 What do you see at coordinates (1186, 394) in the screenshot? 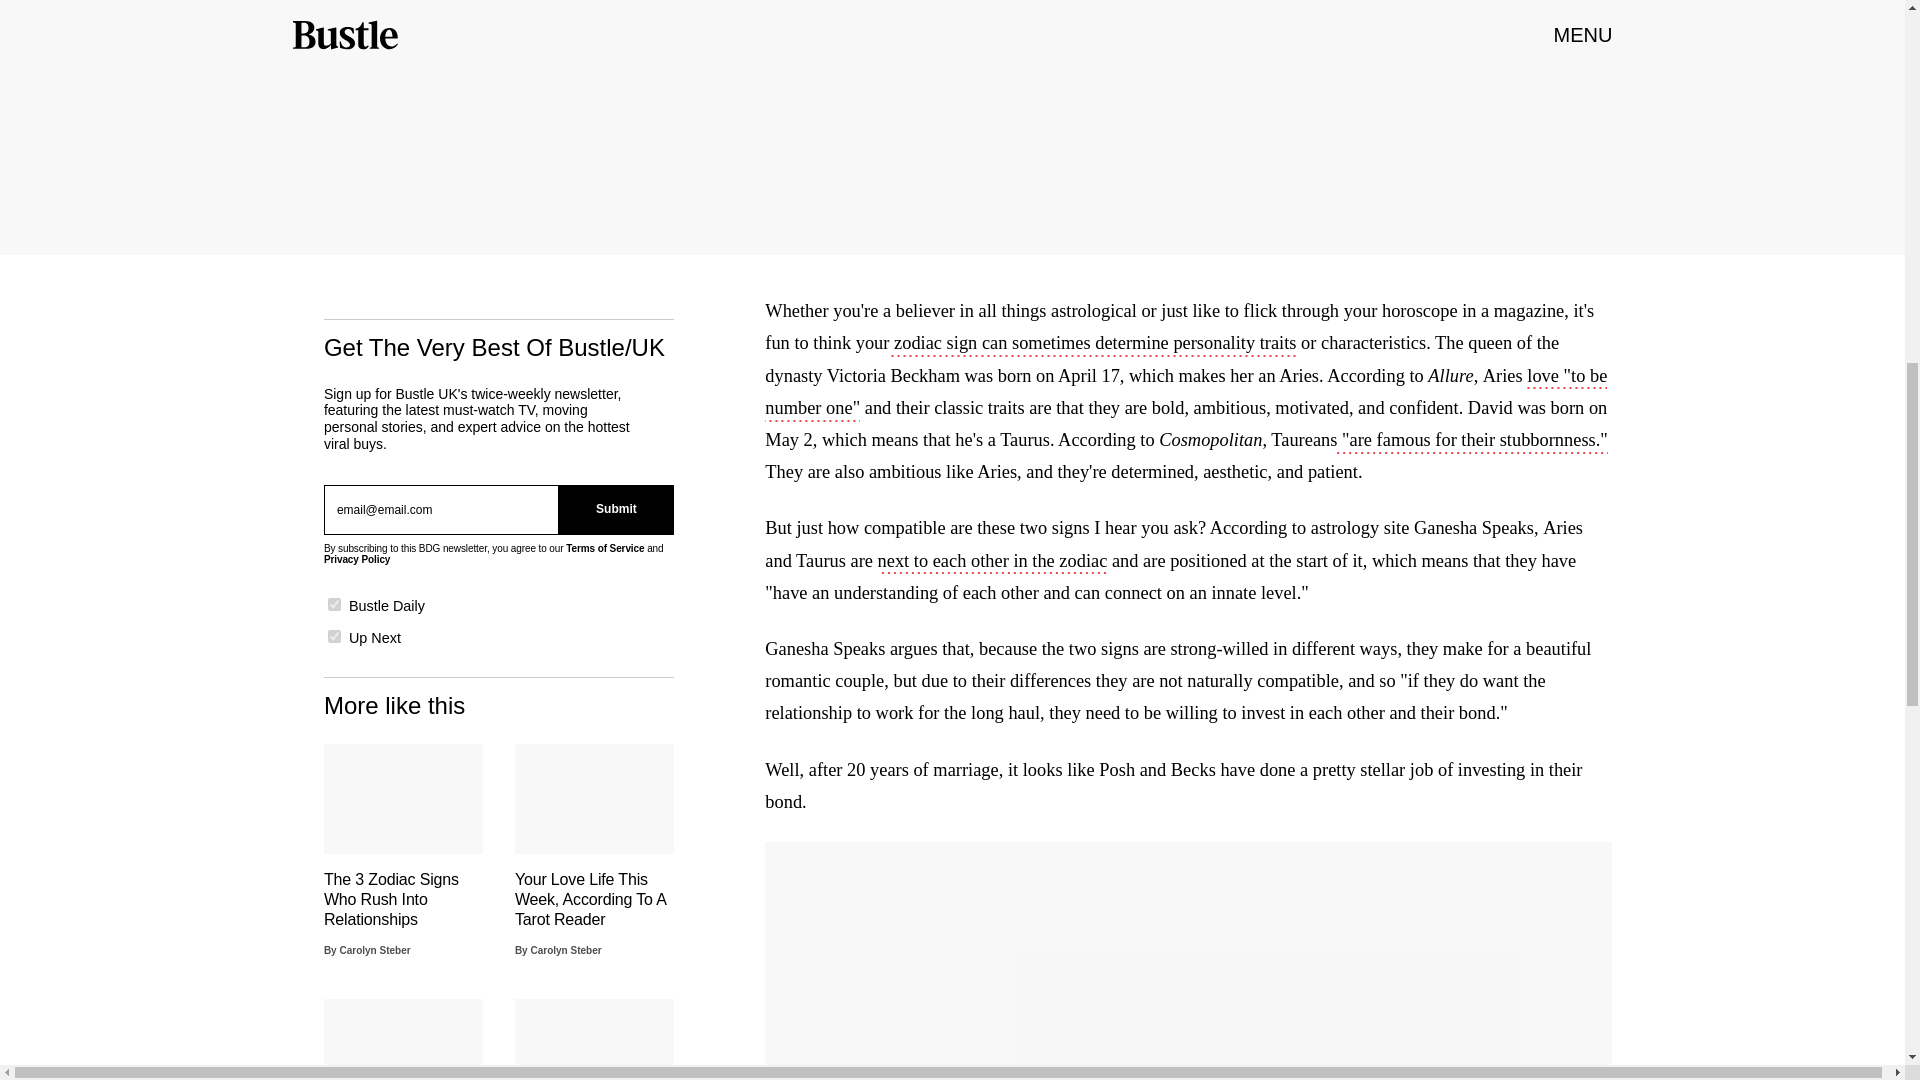
I see `love "to be number one"` at bounding box center [1186, 394].